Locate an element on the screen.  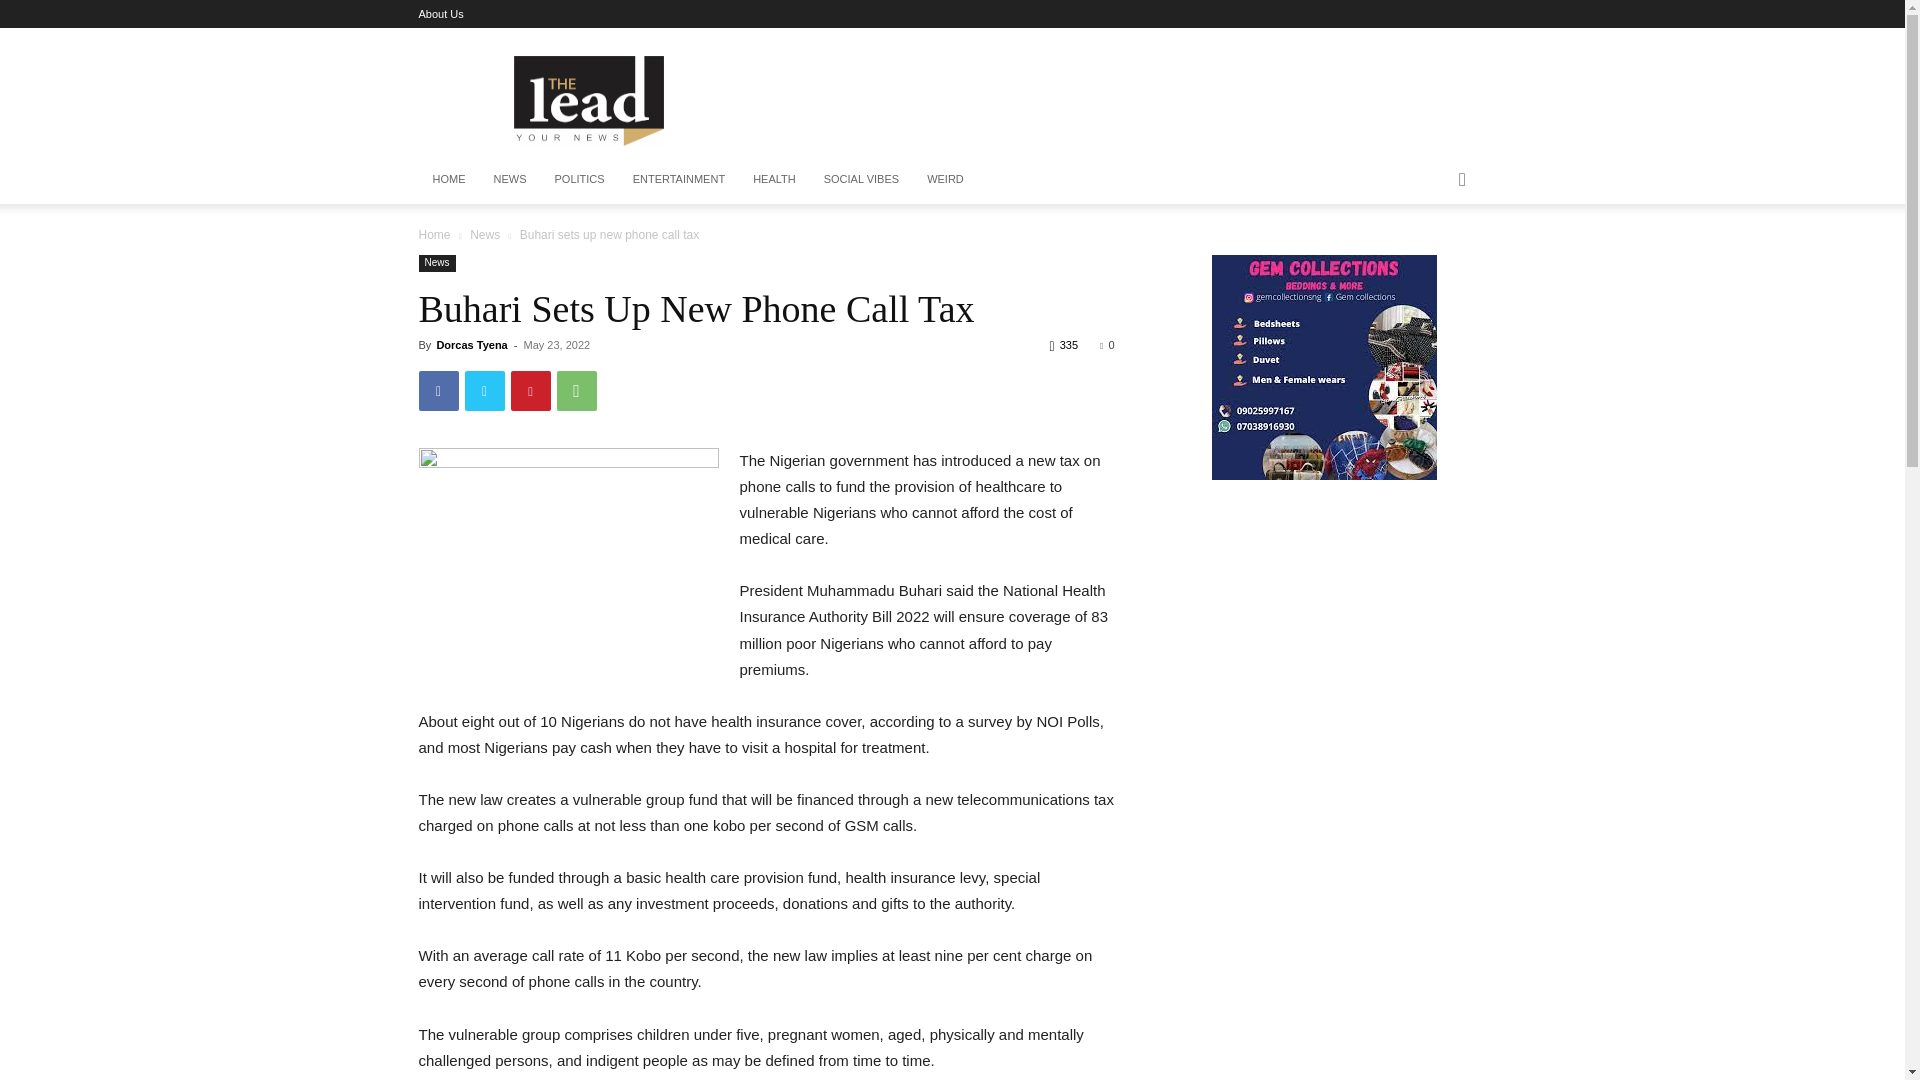
Search is located at coordinates (1430, 260).